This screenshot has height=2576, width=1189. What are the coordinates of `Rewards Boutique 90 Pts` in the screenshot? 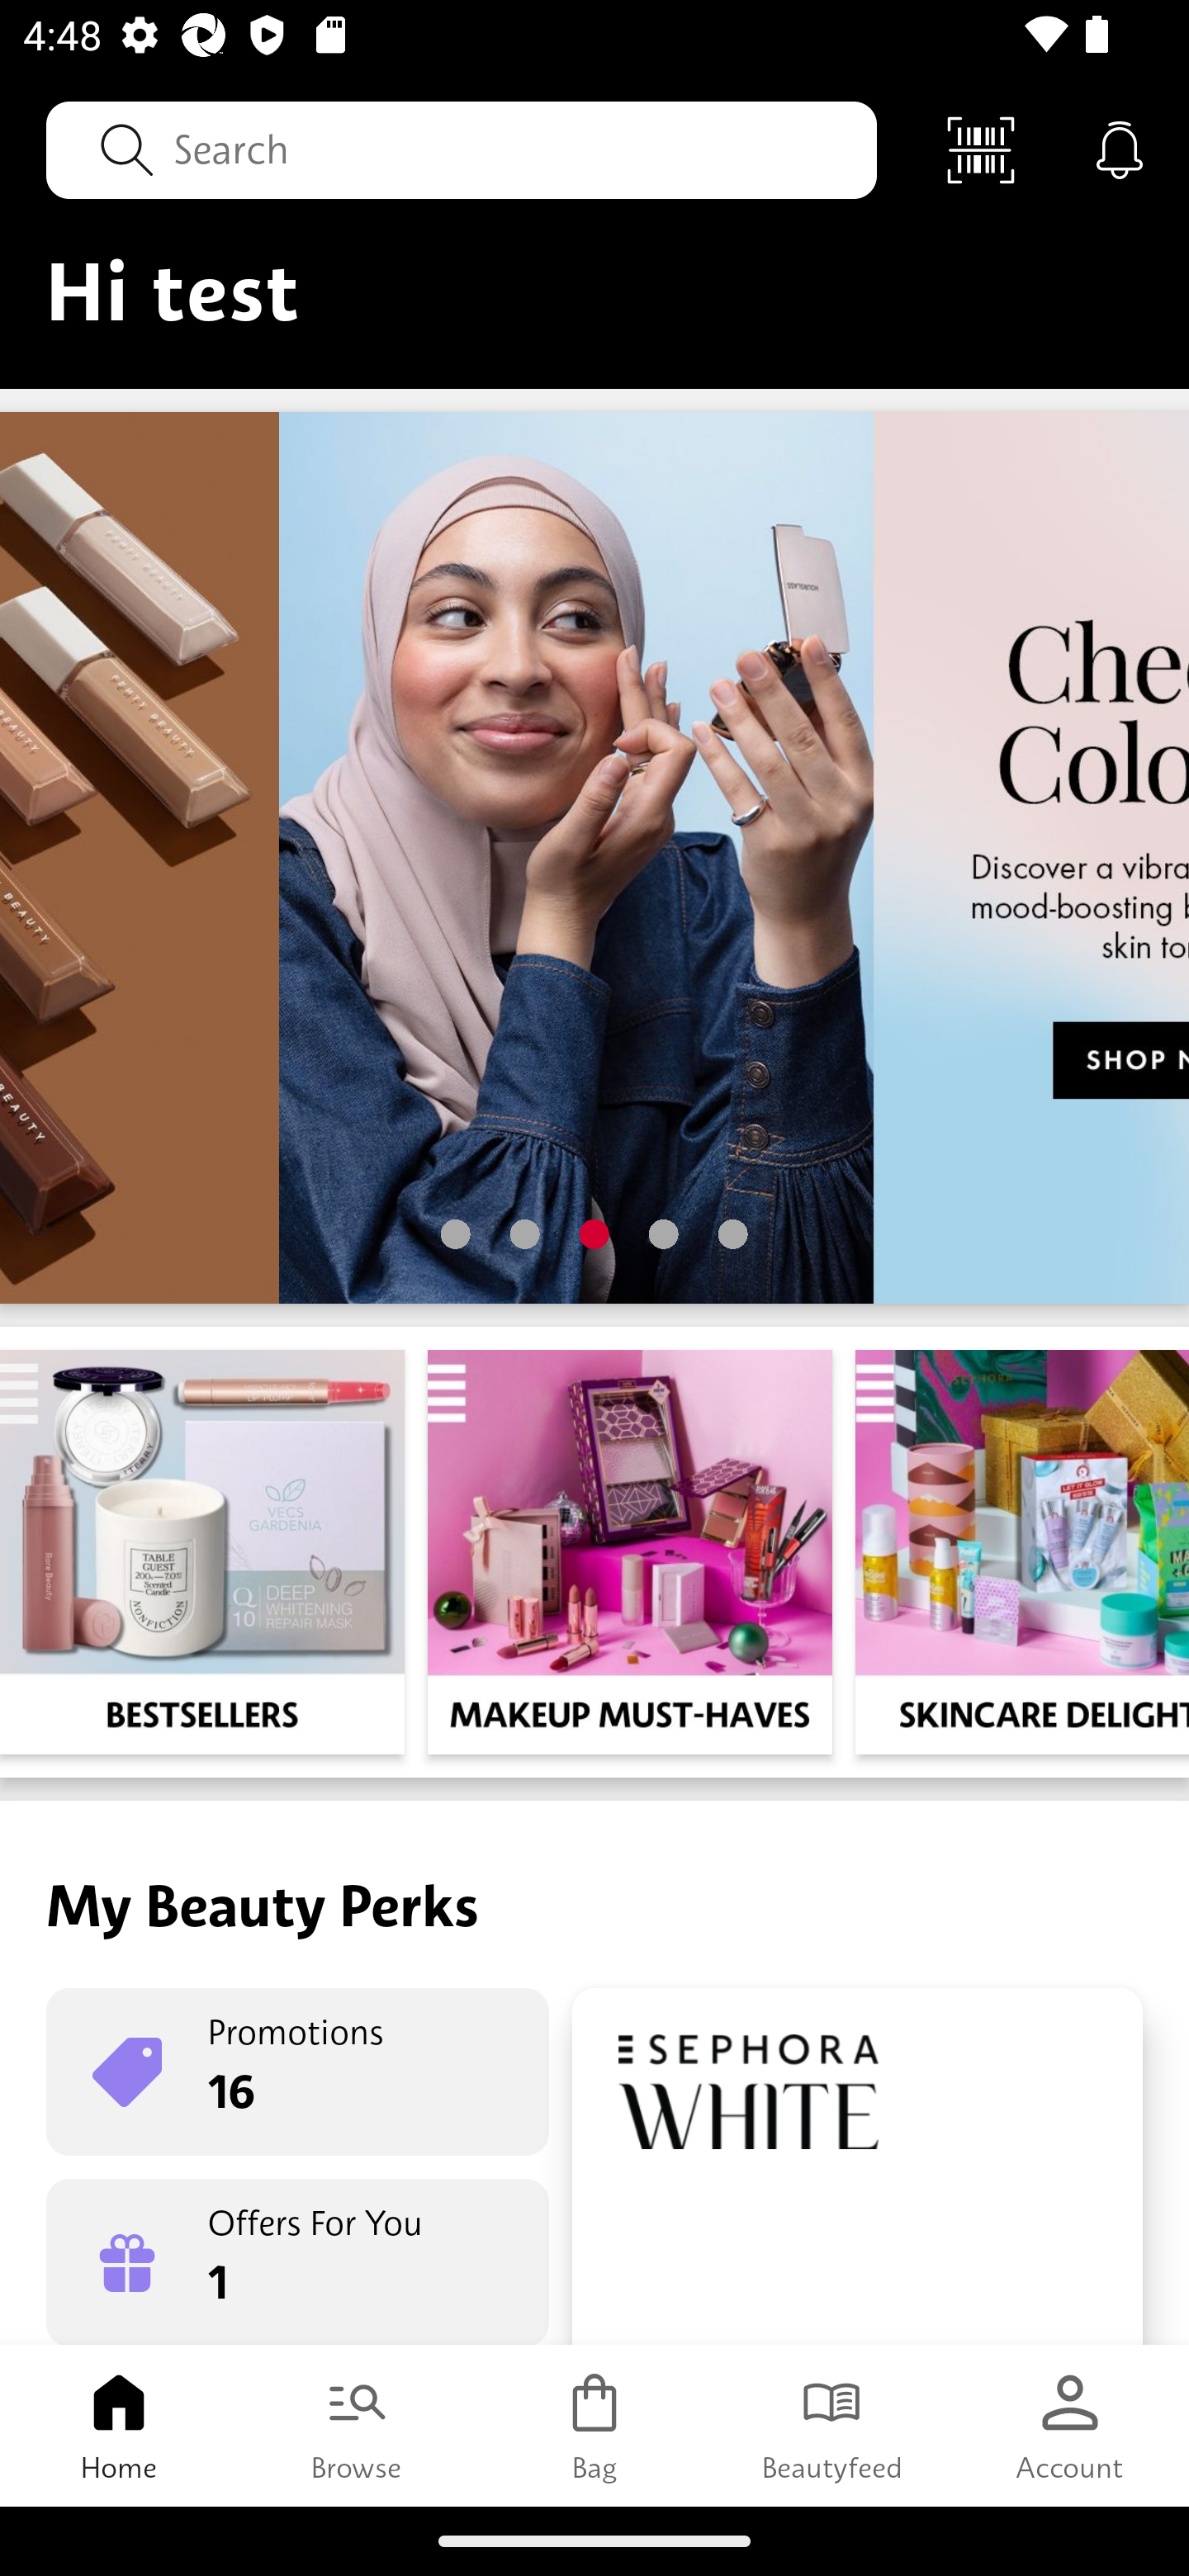 It's located at (857, 2166).